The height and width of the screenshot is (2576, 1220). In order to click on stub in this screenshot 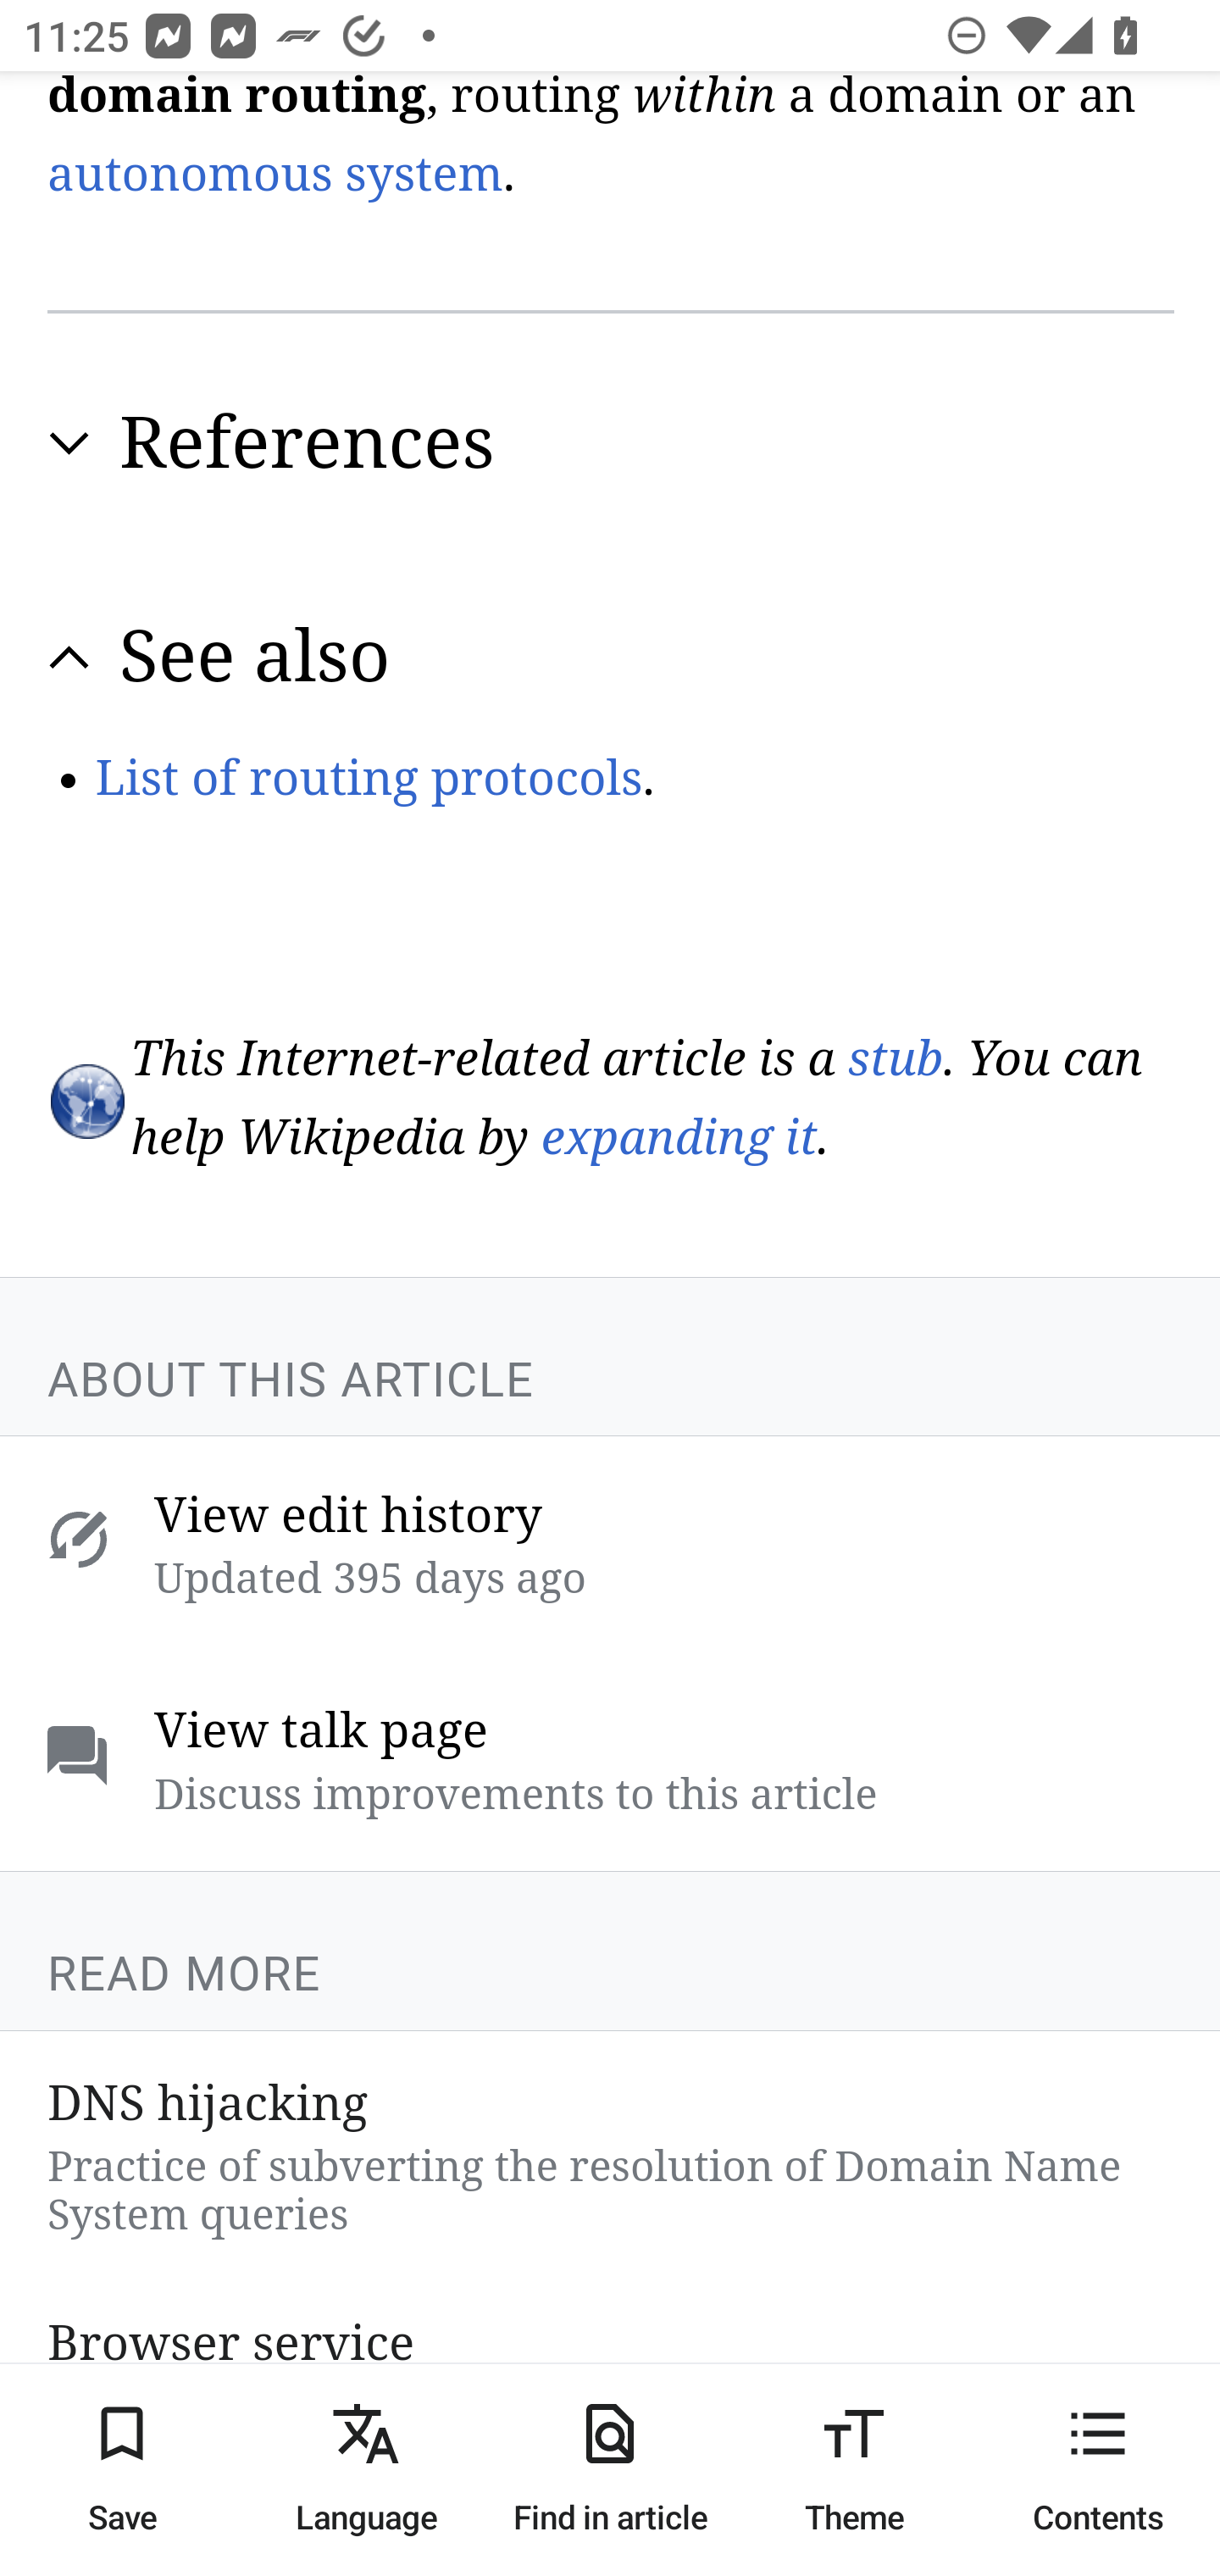, I will do `click(895, 1057)`.